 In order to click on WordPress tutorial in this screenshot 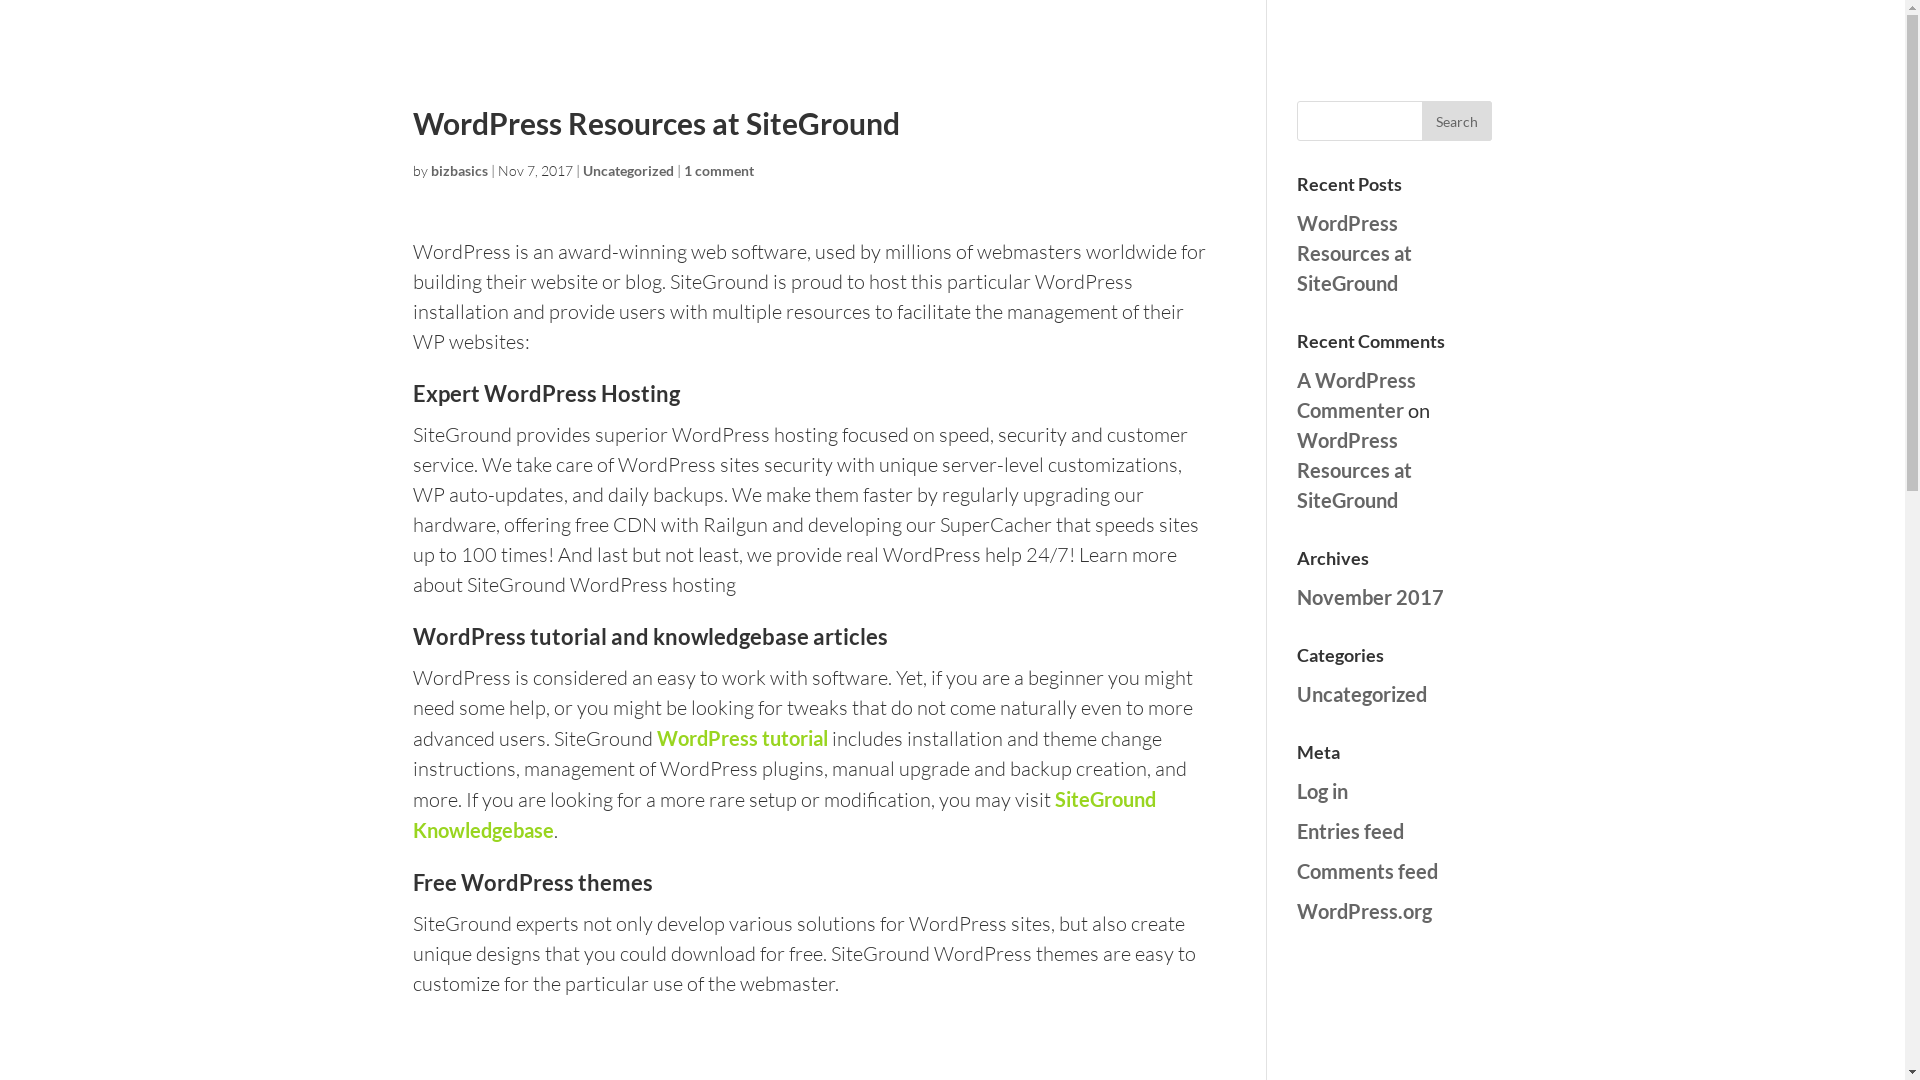, I will do `click(742, 738)`.